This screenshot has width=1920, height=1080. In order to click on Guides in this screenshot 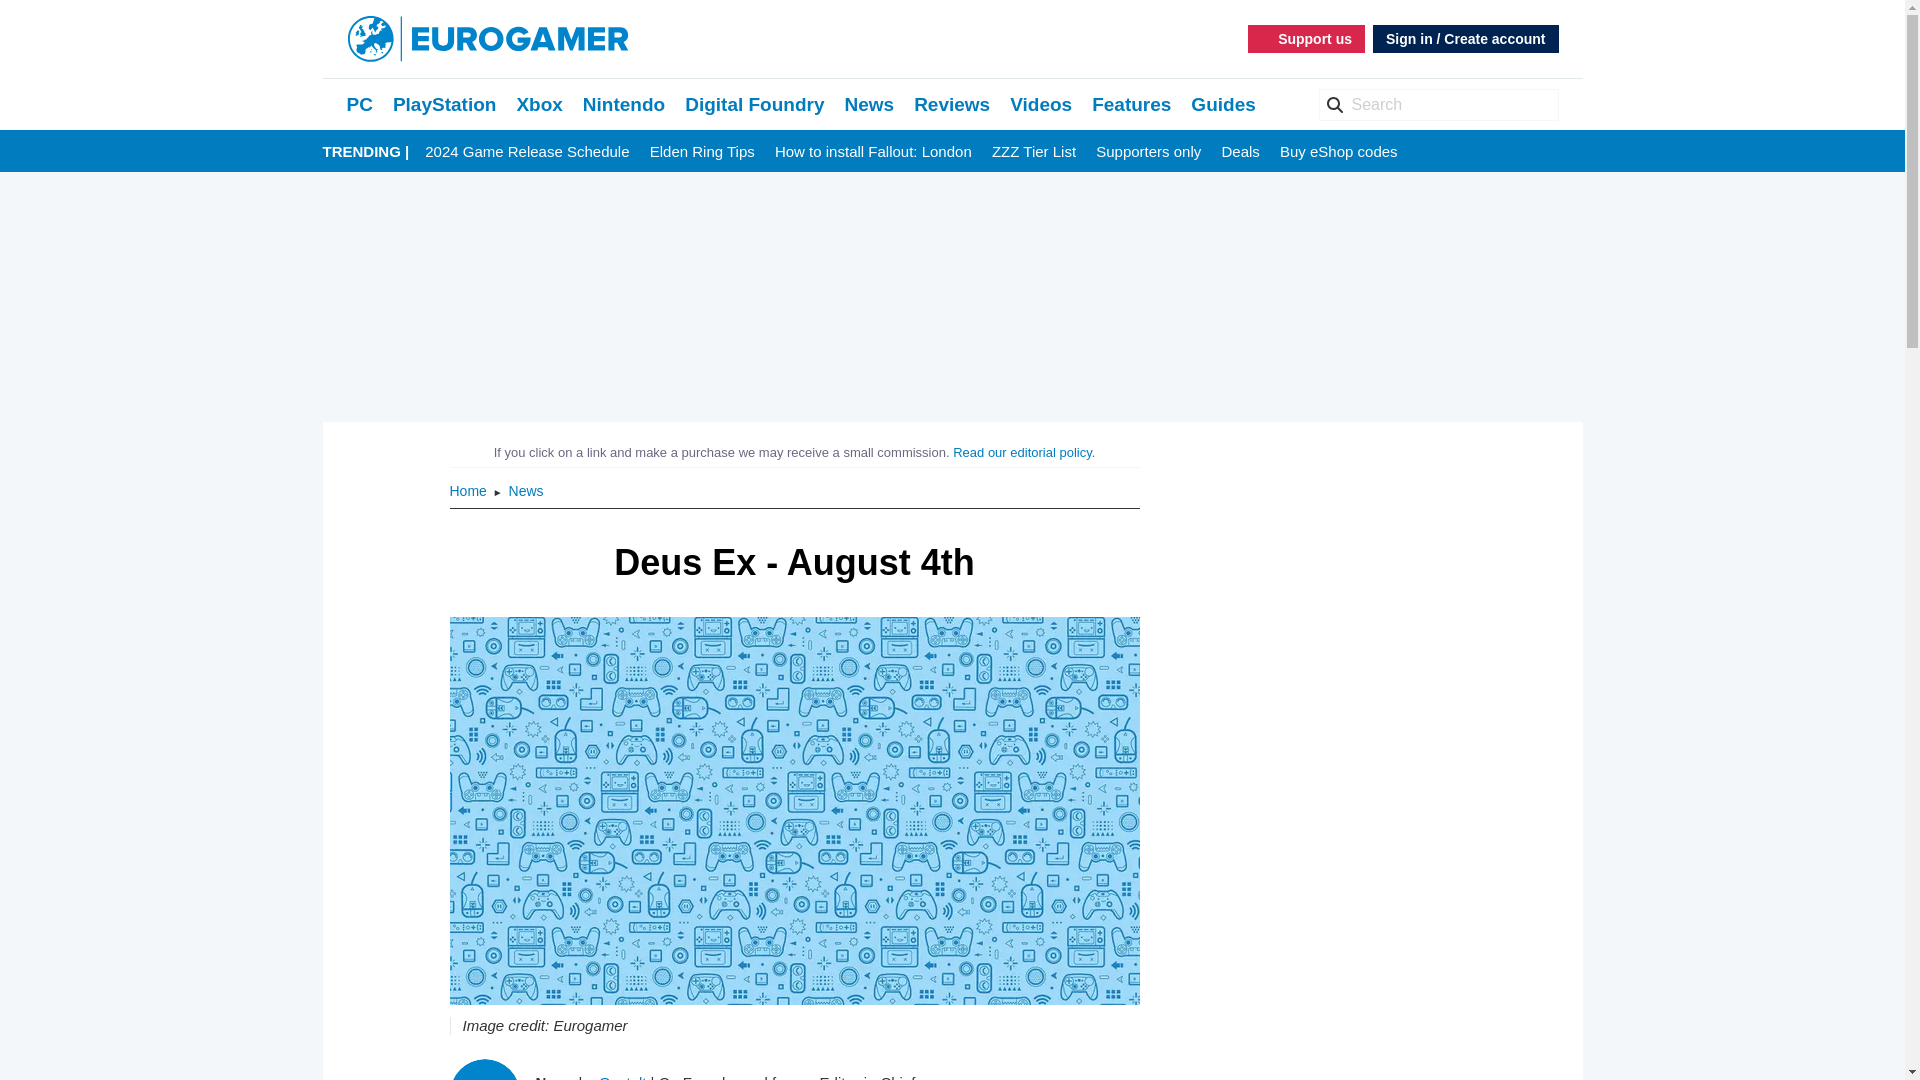, I will do `click(1222, 104)`.